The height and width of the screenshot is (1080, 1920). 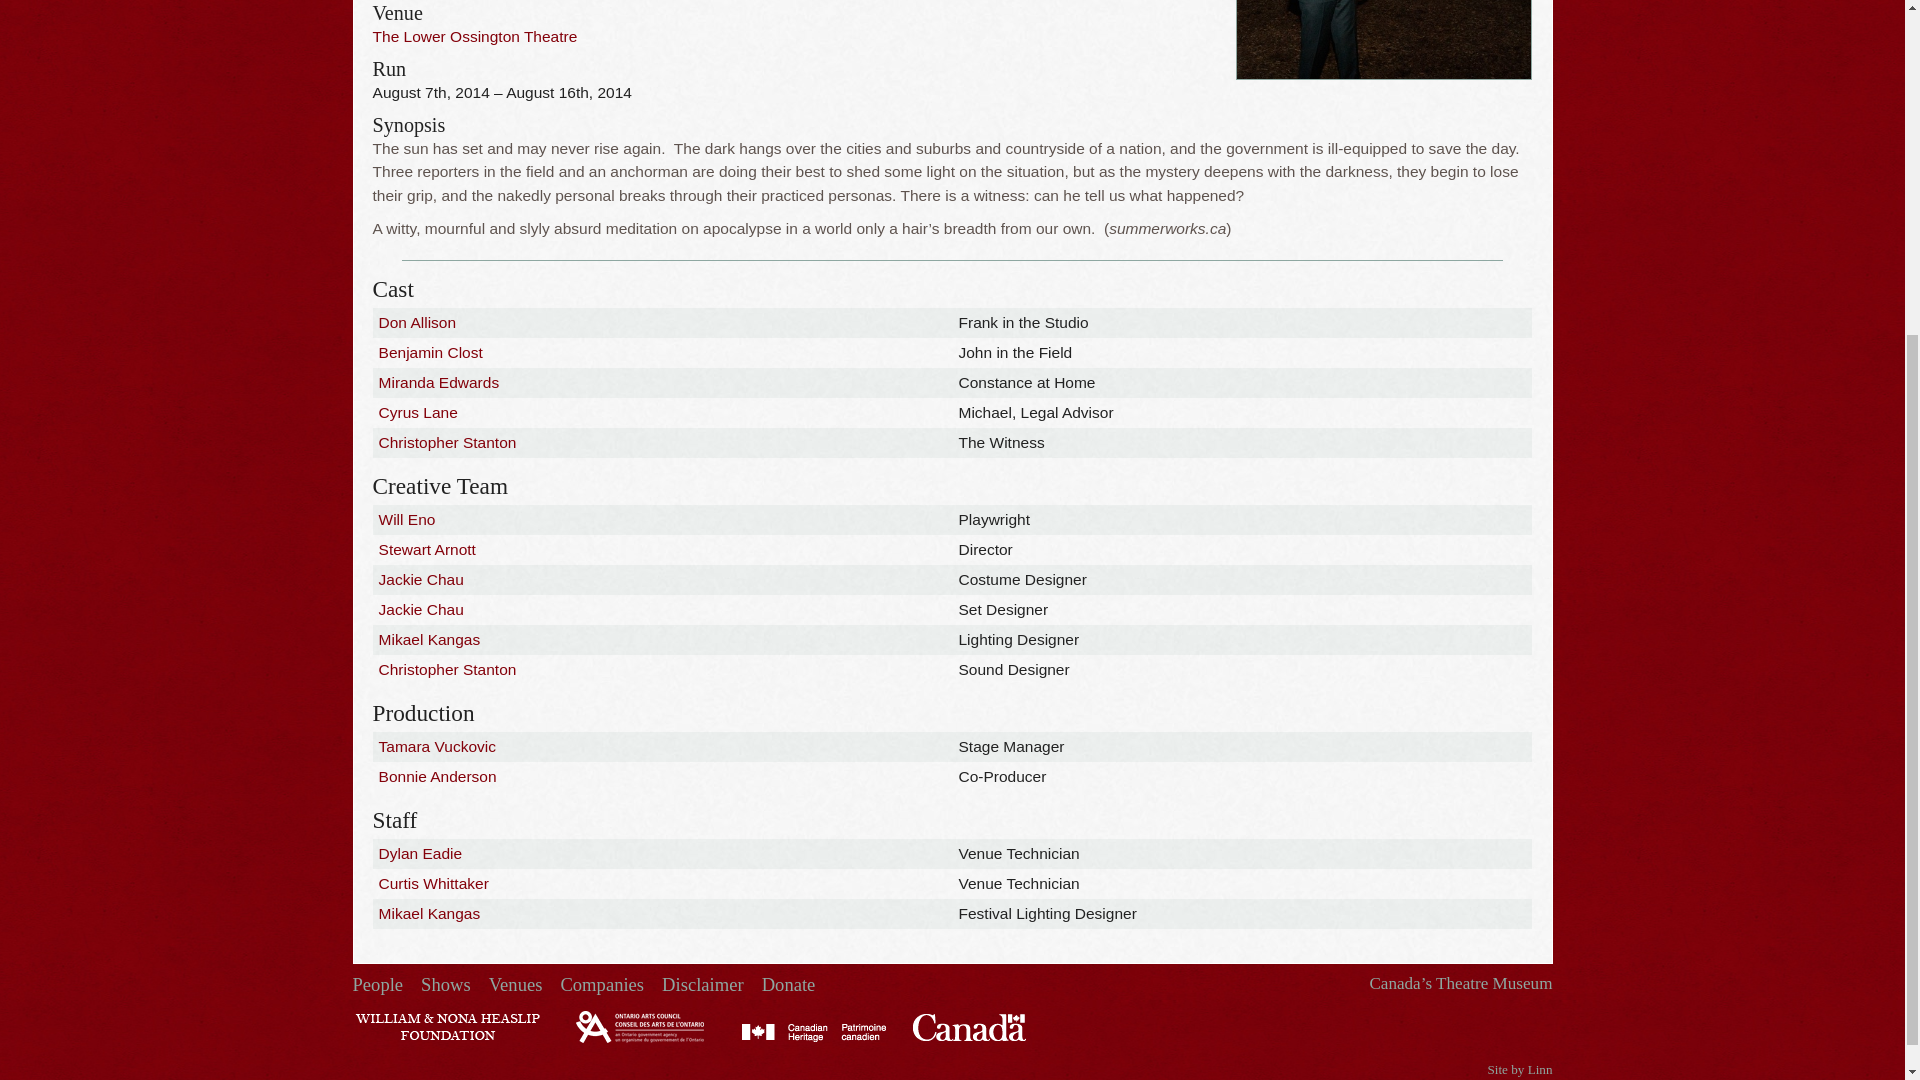 I want to click on Bonnie Anderson, so click(x=438, y=776).